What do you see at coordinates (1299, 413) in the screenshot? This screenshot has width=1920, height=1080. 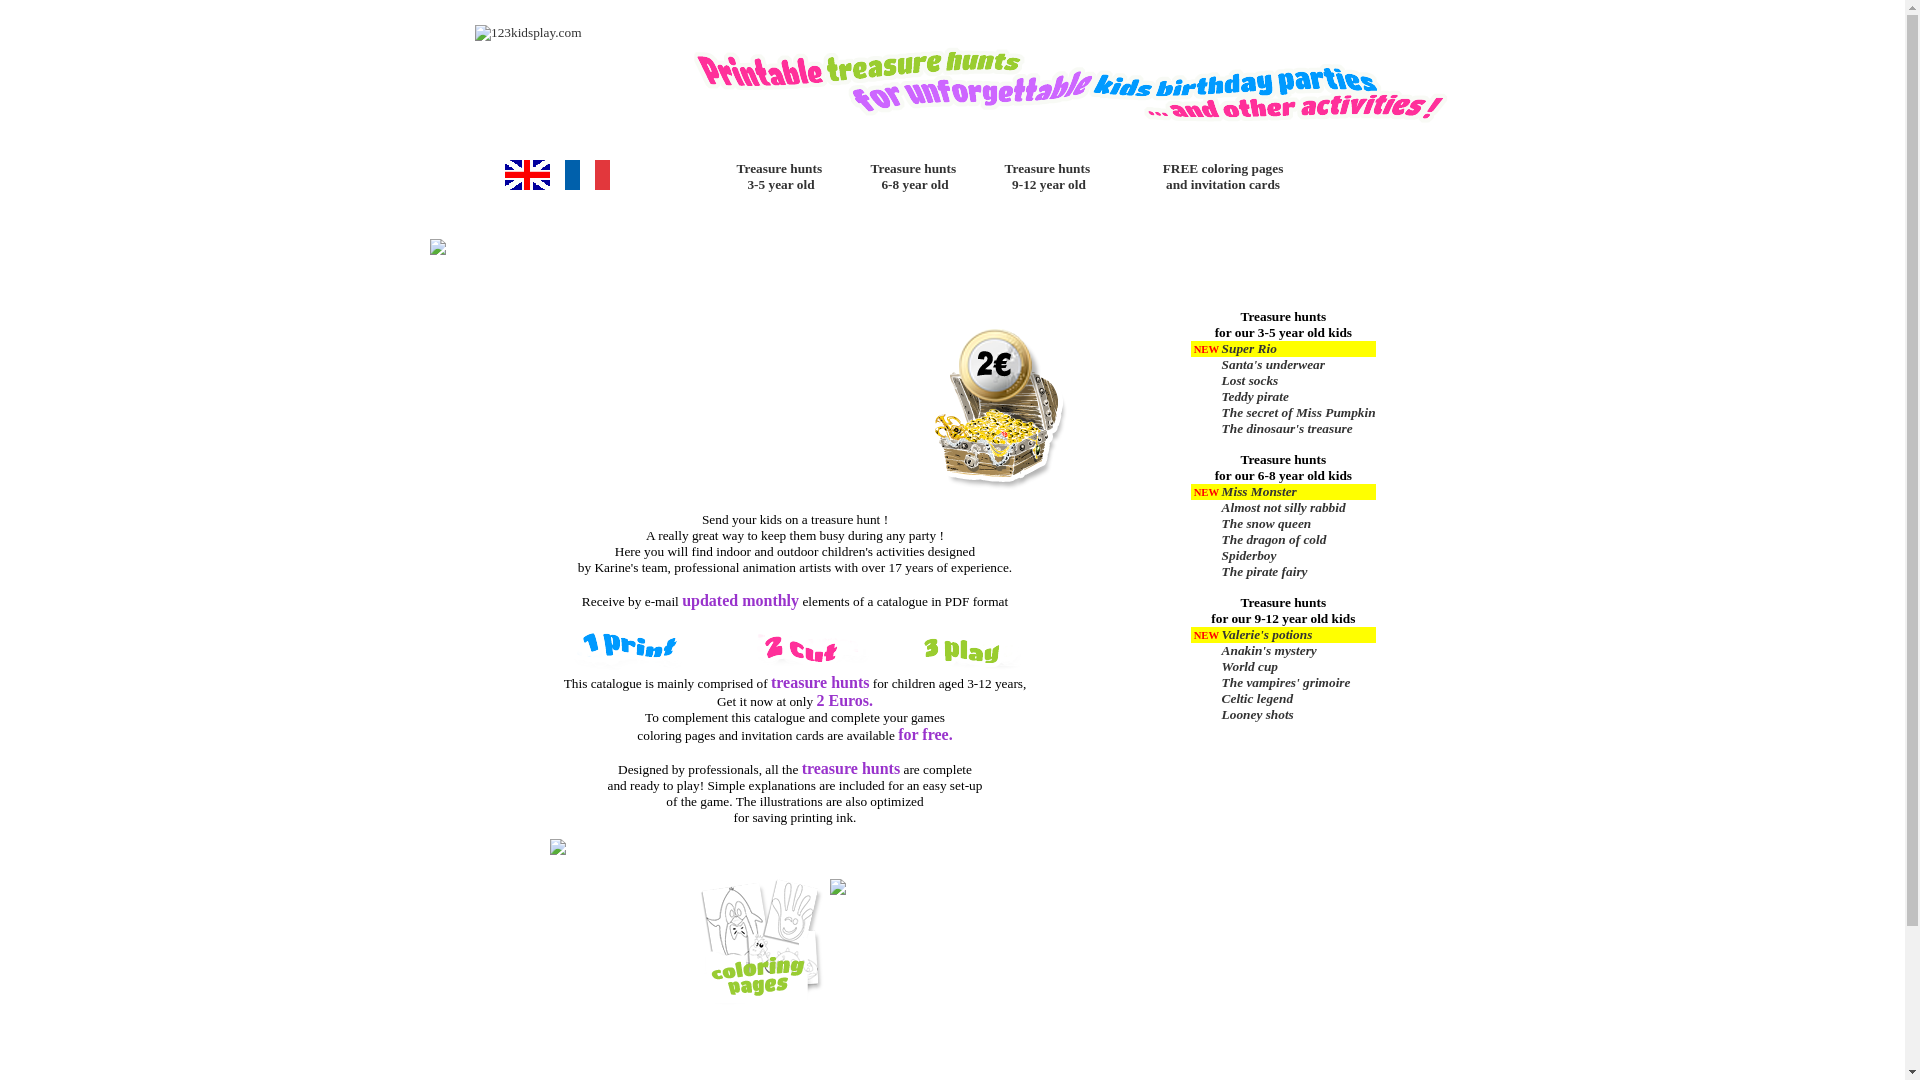 I see `The secret of Miss Pumpkin` at bounding box center [1299, 413].